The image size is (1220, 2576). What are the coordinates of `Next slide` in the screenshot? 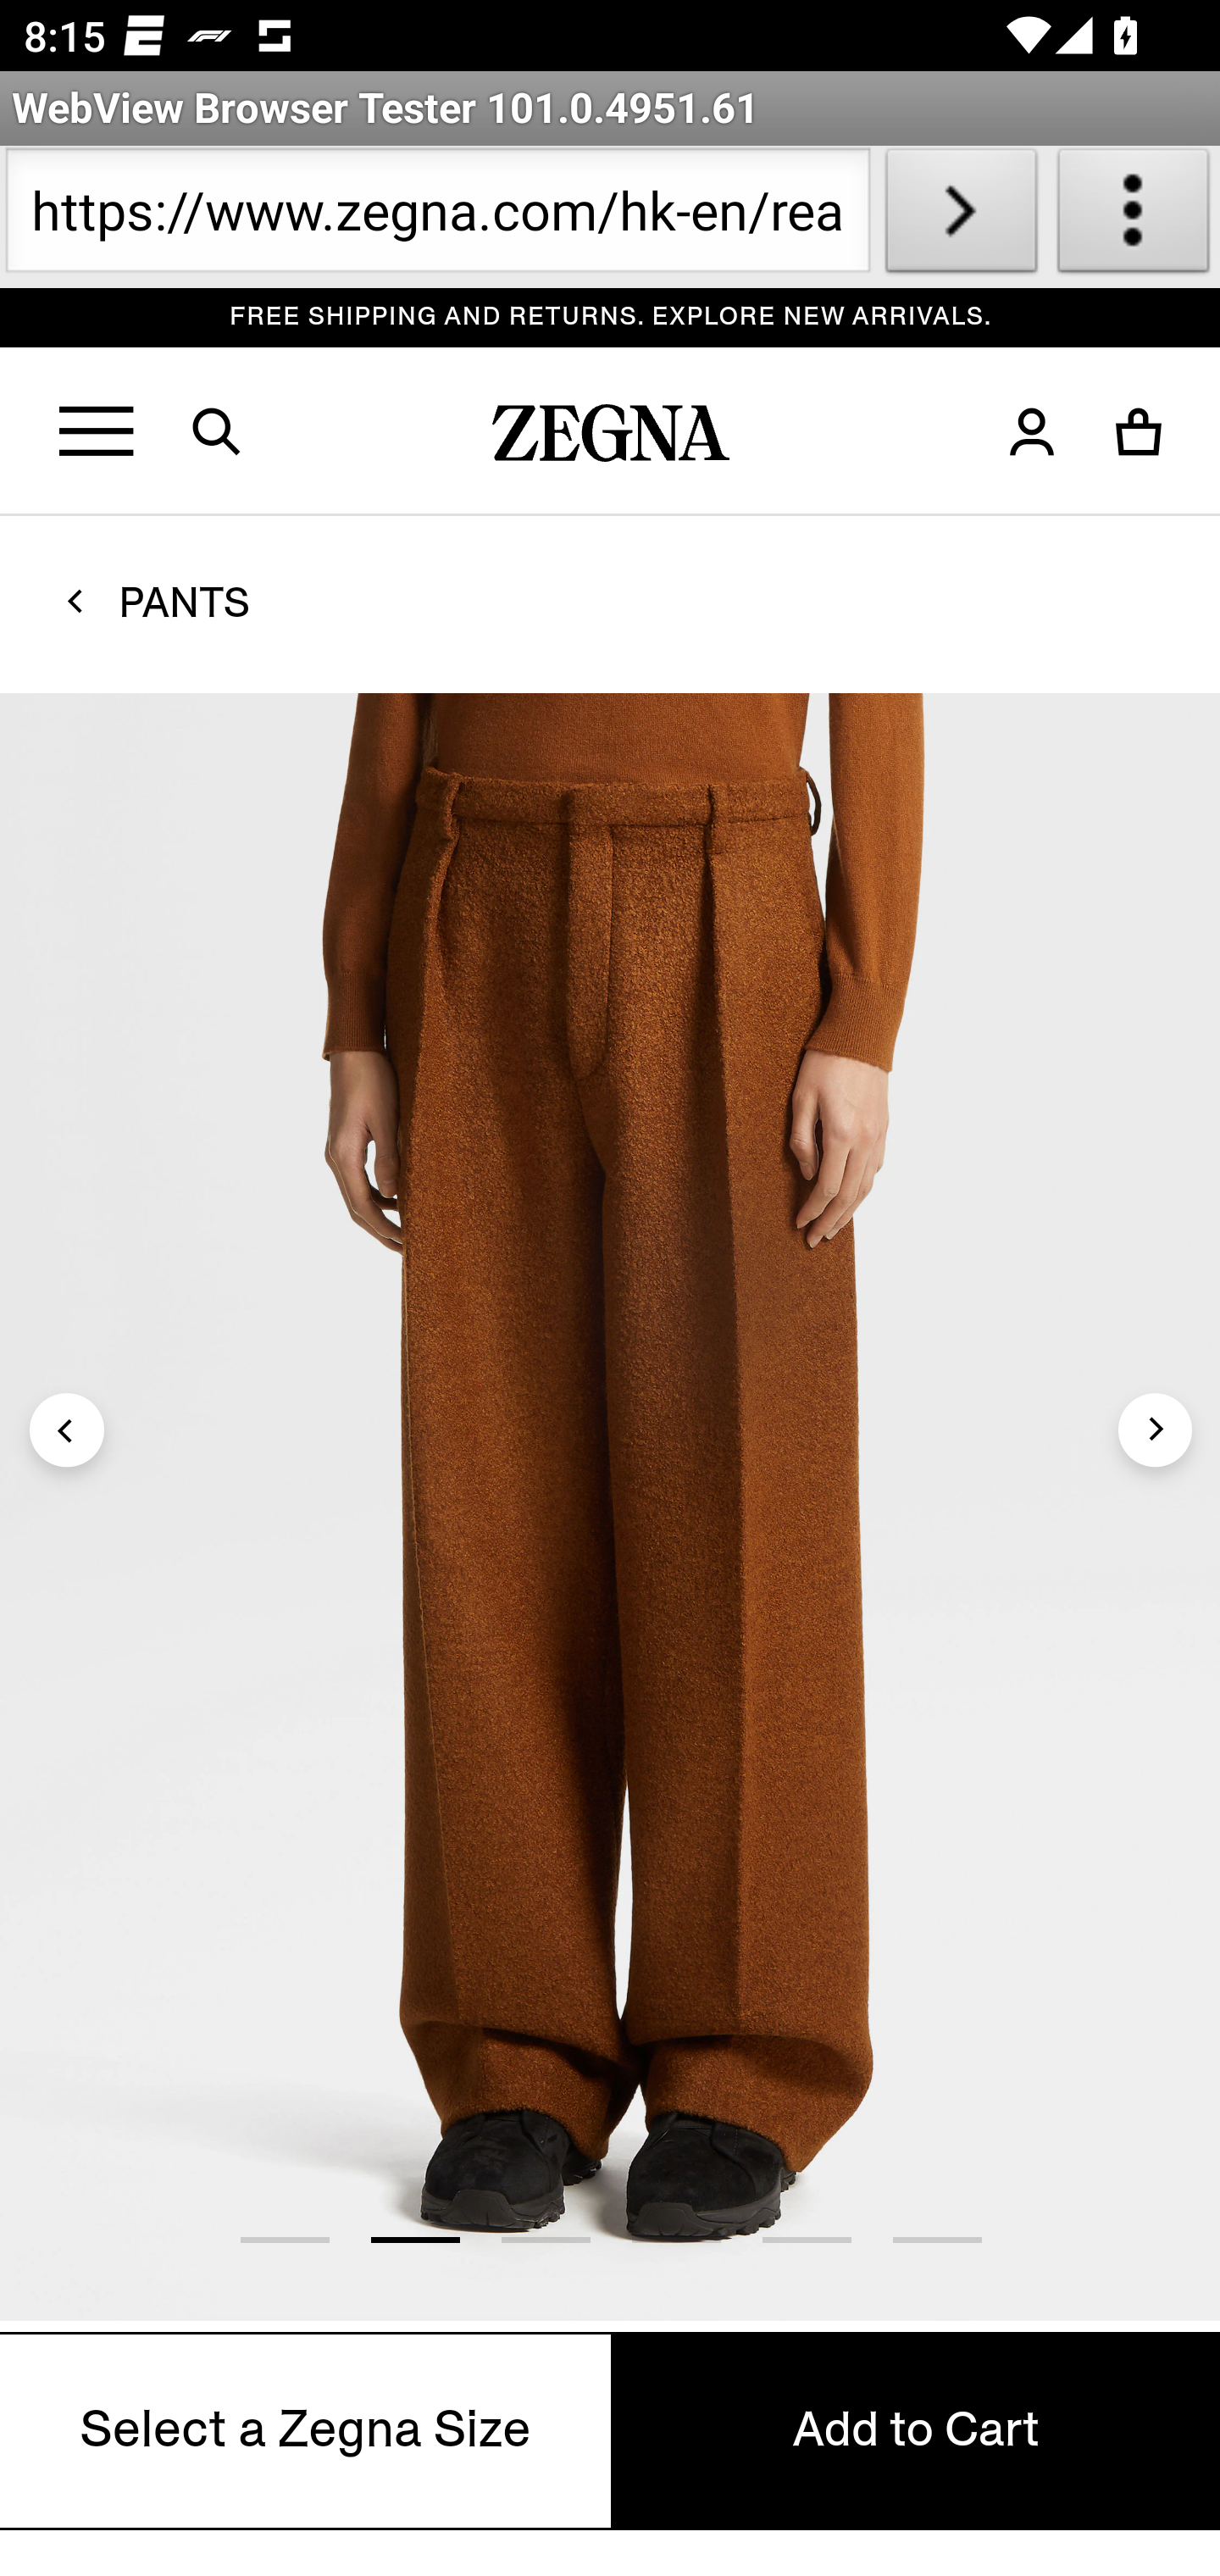 It's located at (1154, 1429).